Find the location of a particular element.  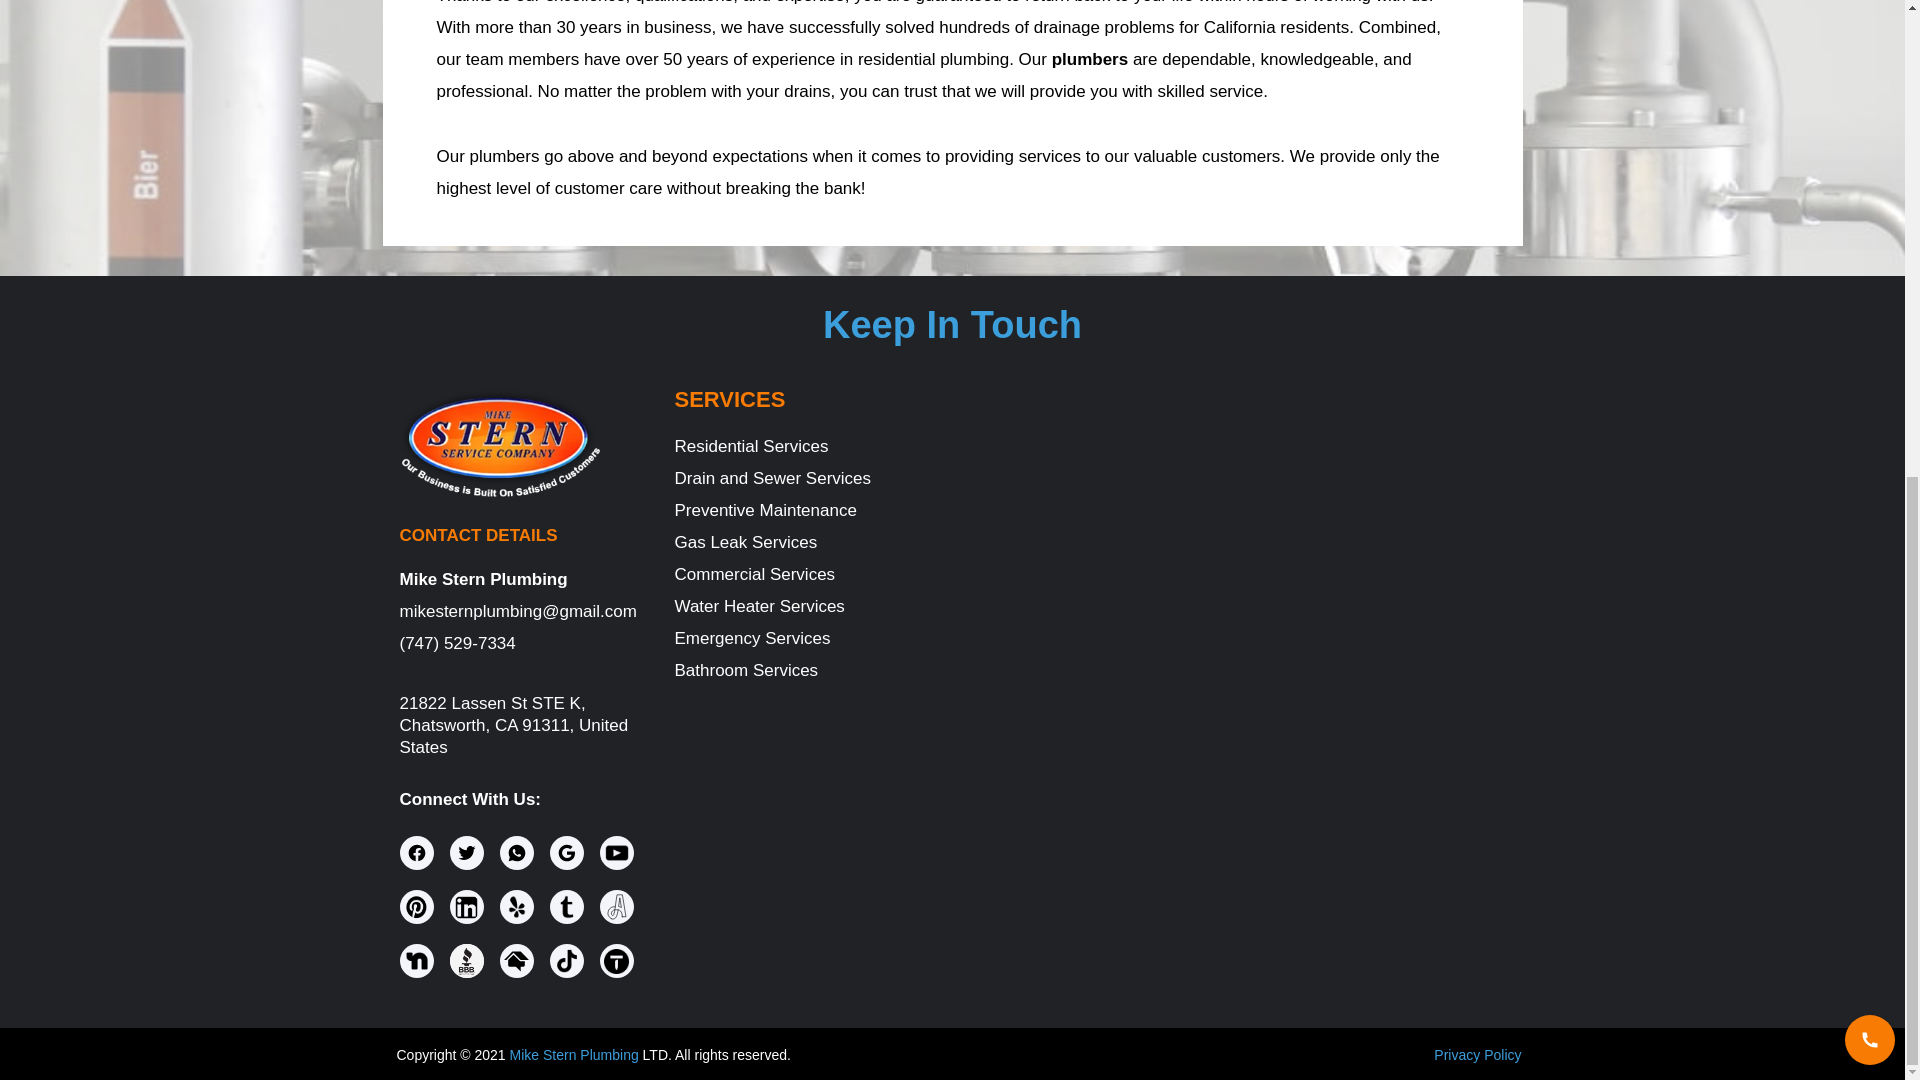

Mike Stern Plumbing is located at coordinates (528, 580).